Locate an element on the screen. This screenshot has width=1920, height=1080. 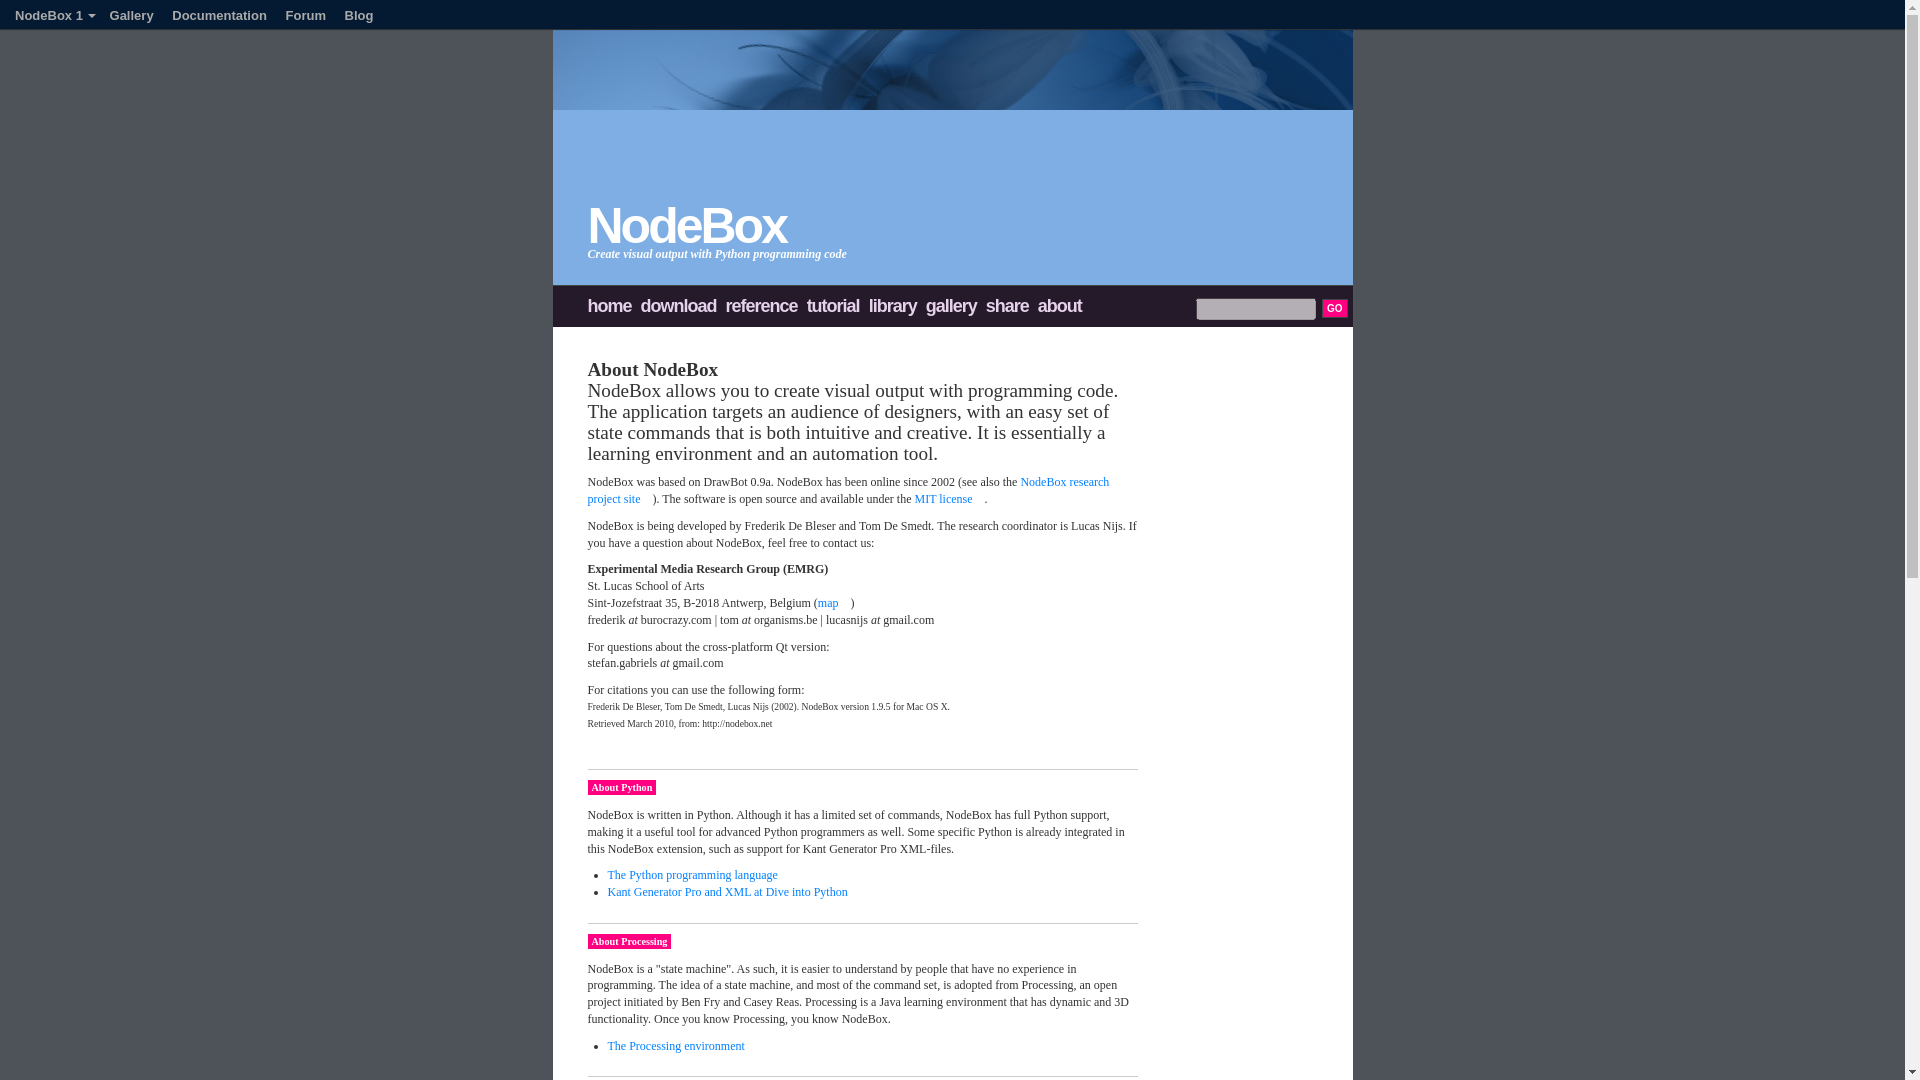
The Python programming language is located at coordinates (698, 875).